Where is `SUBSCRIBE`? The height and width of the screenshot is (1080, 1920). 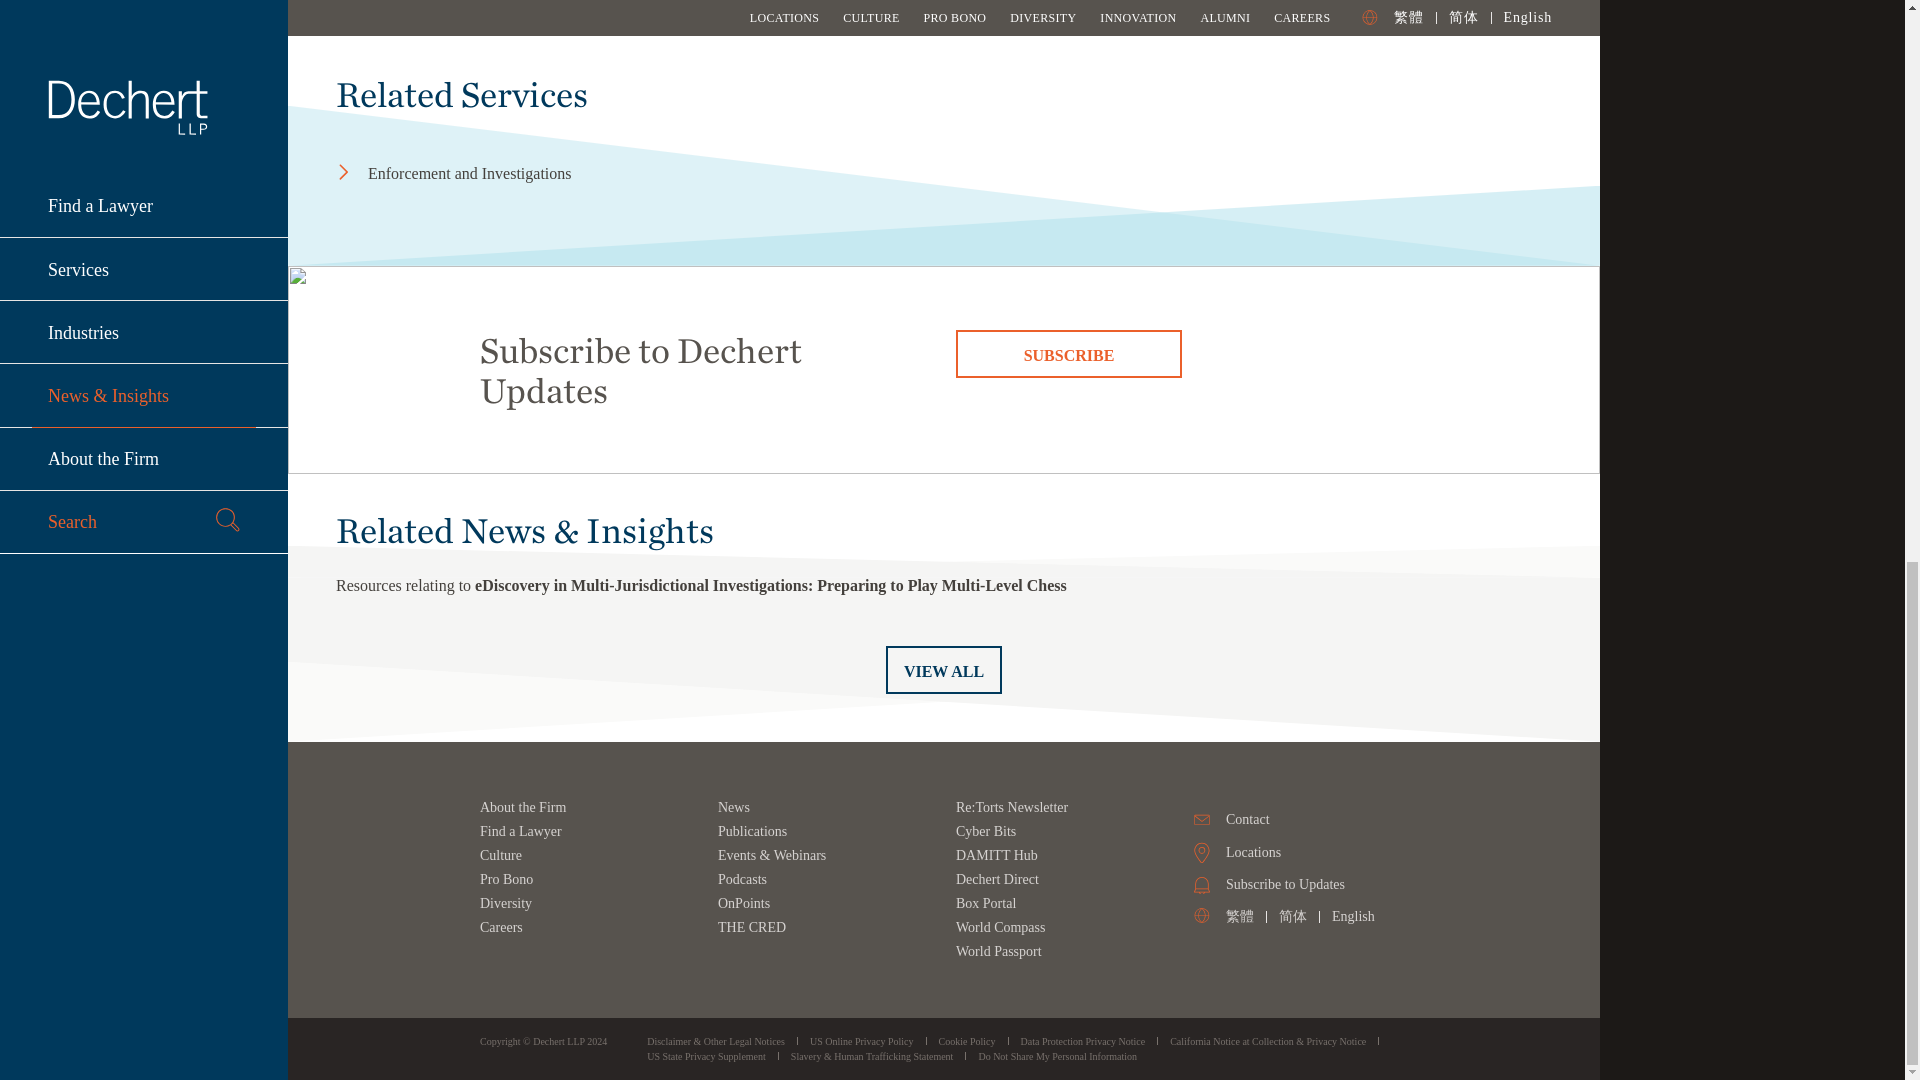 SUBSCRIBE is located at coordinates (1069, 354).